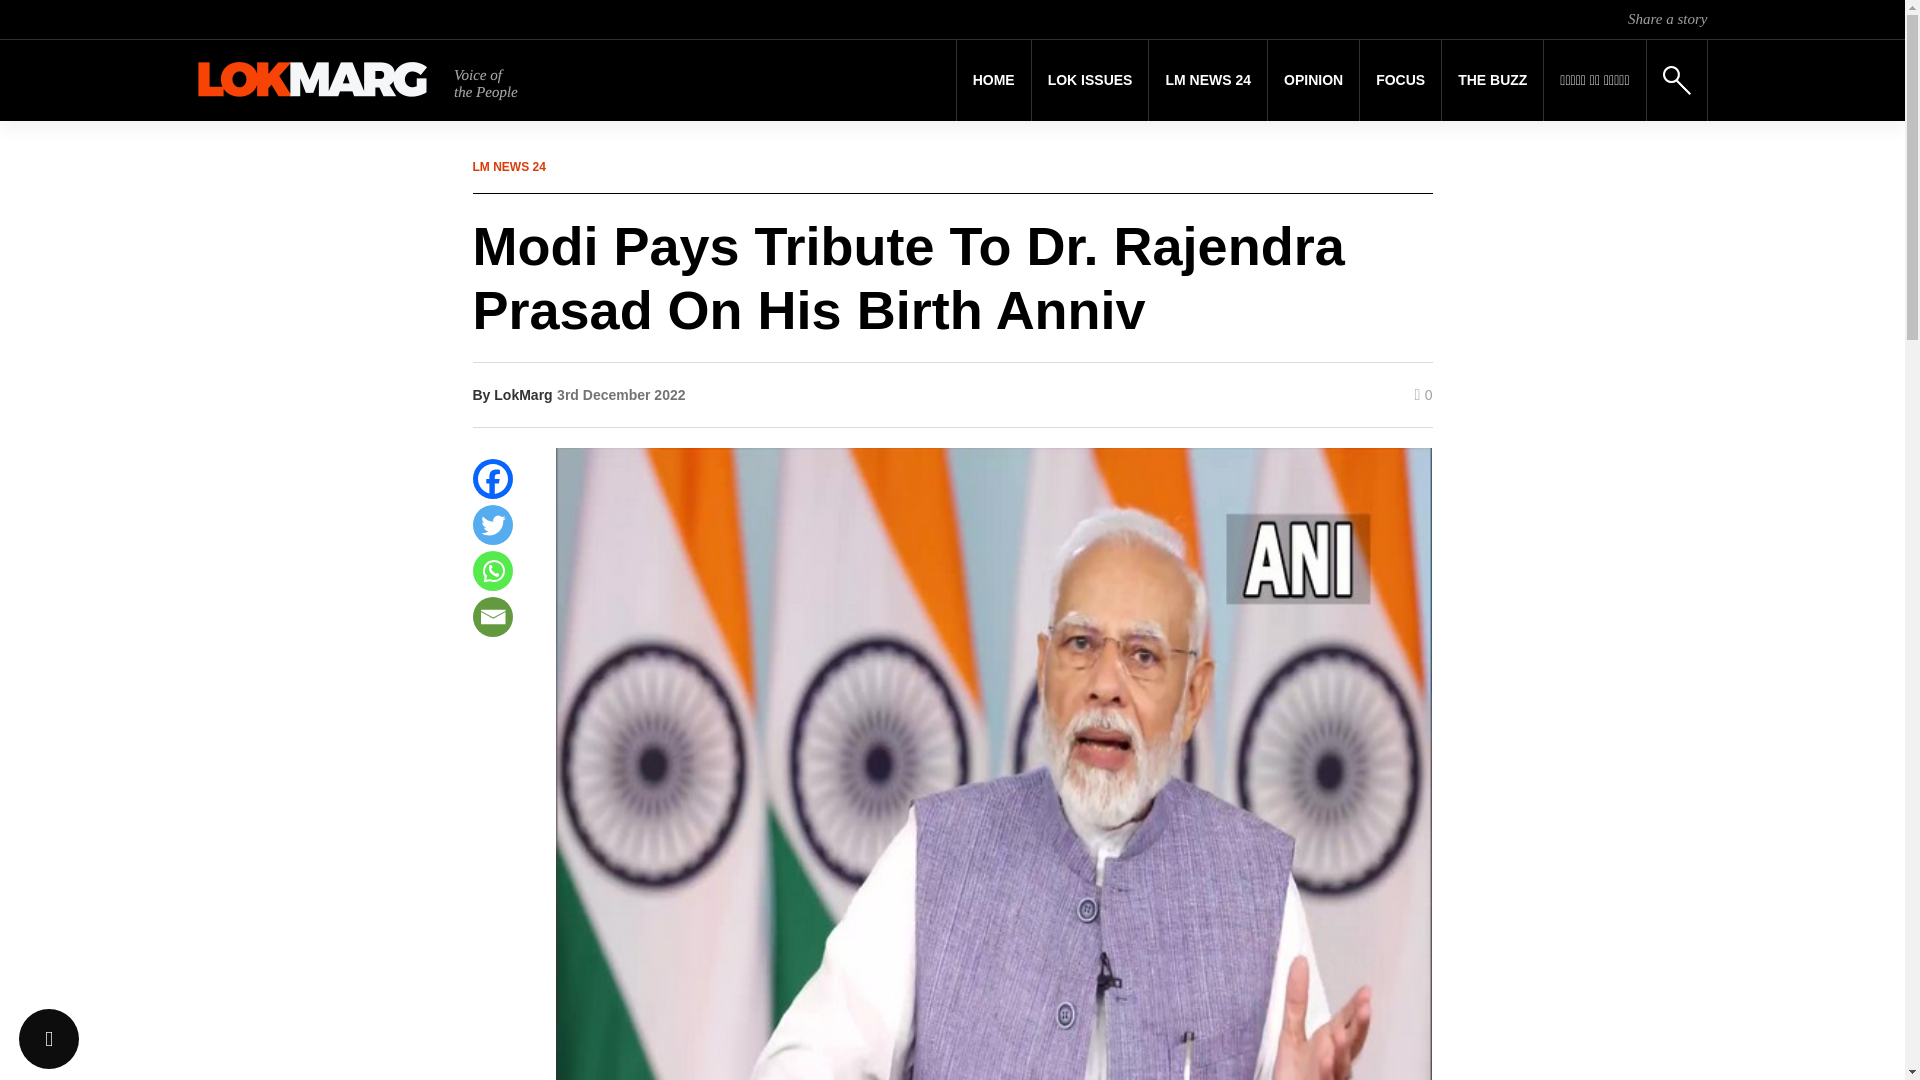 The width and height of the screenshot is (1920, 1080). Describe the element at coordinates (1208, 80) in the screenshot. I see `LM News 24` at that location.